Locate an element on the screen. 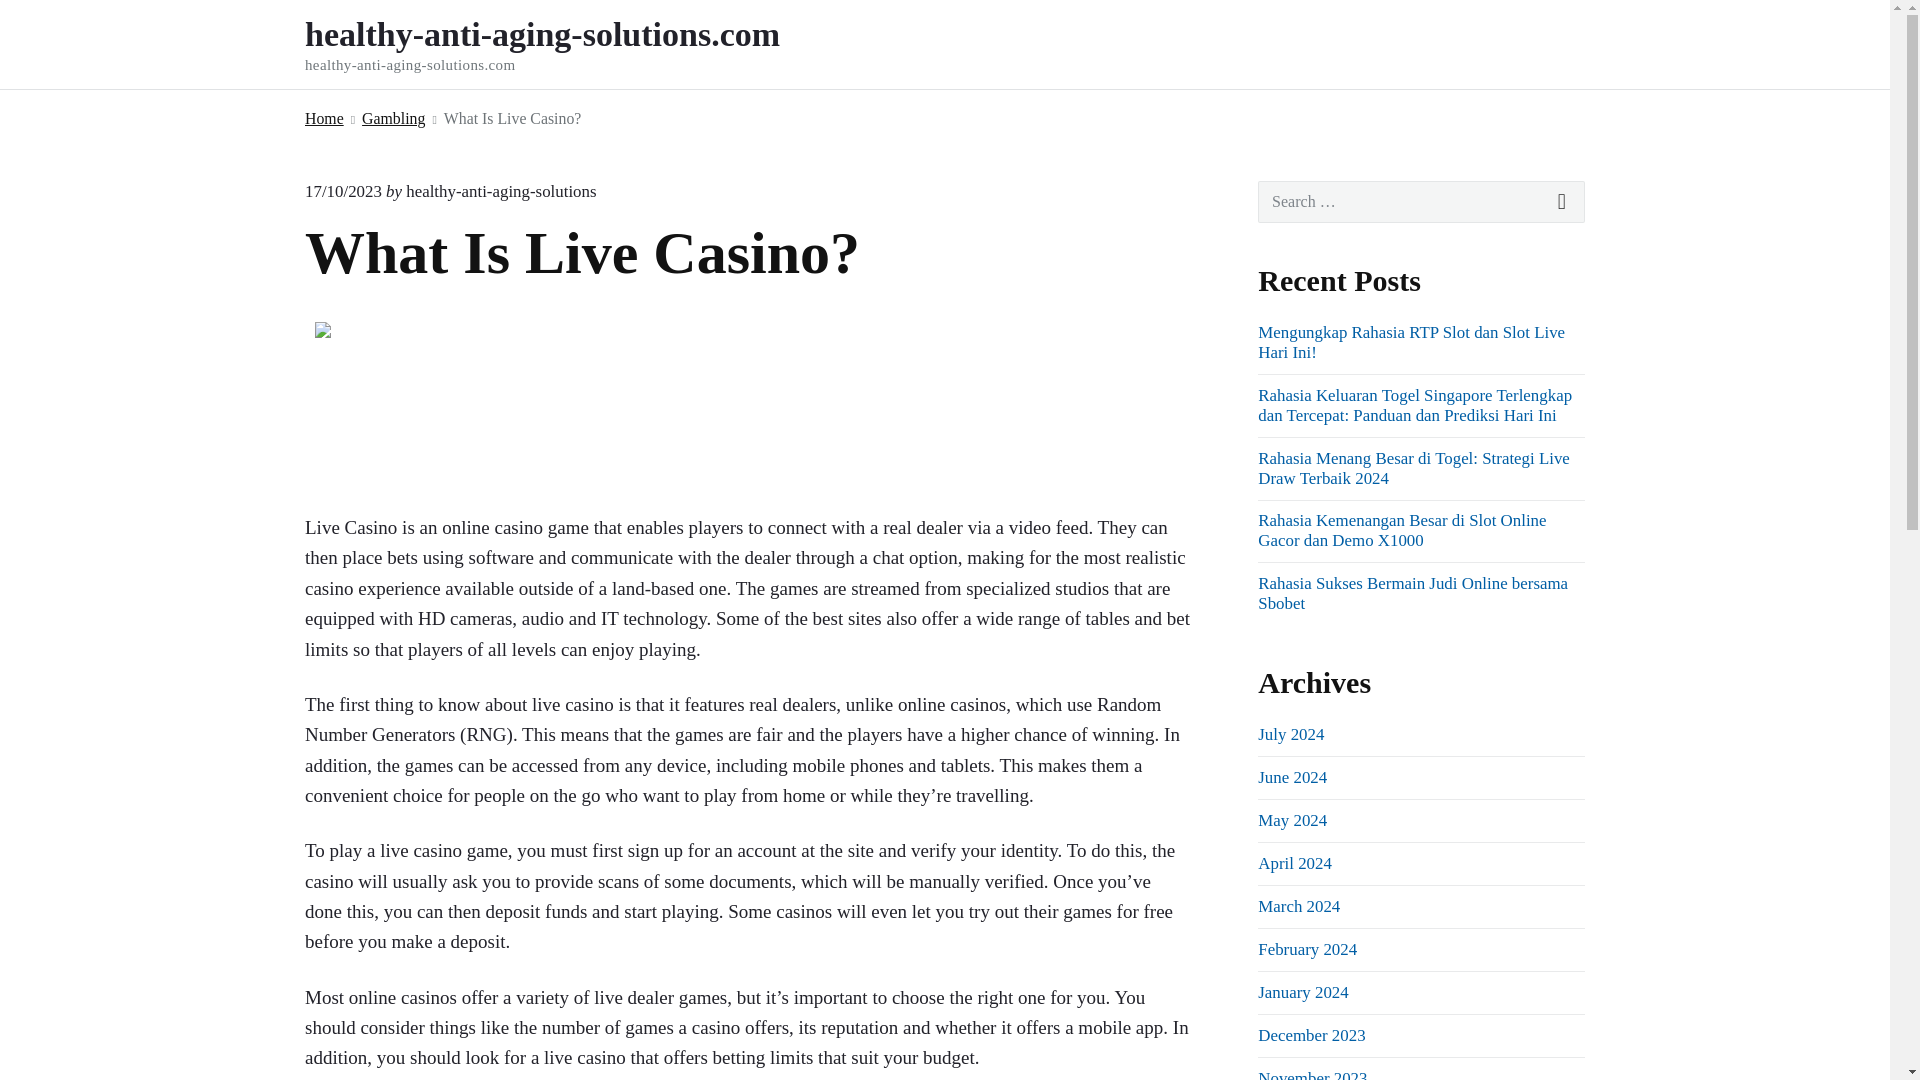 The height and width of the screenshot is (1080, 1920). Search for: is located at coordinates (1421, 202).